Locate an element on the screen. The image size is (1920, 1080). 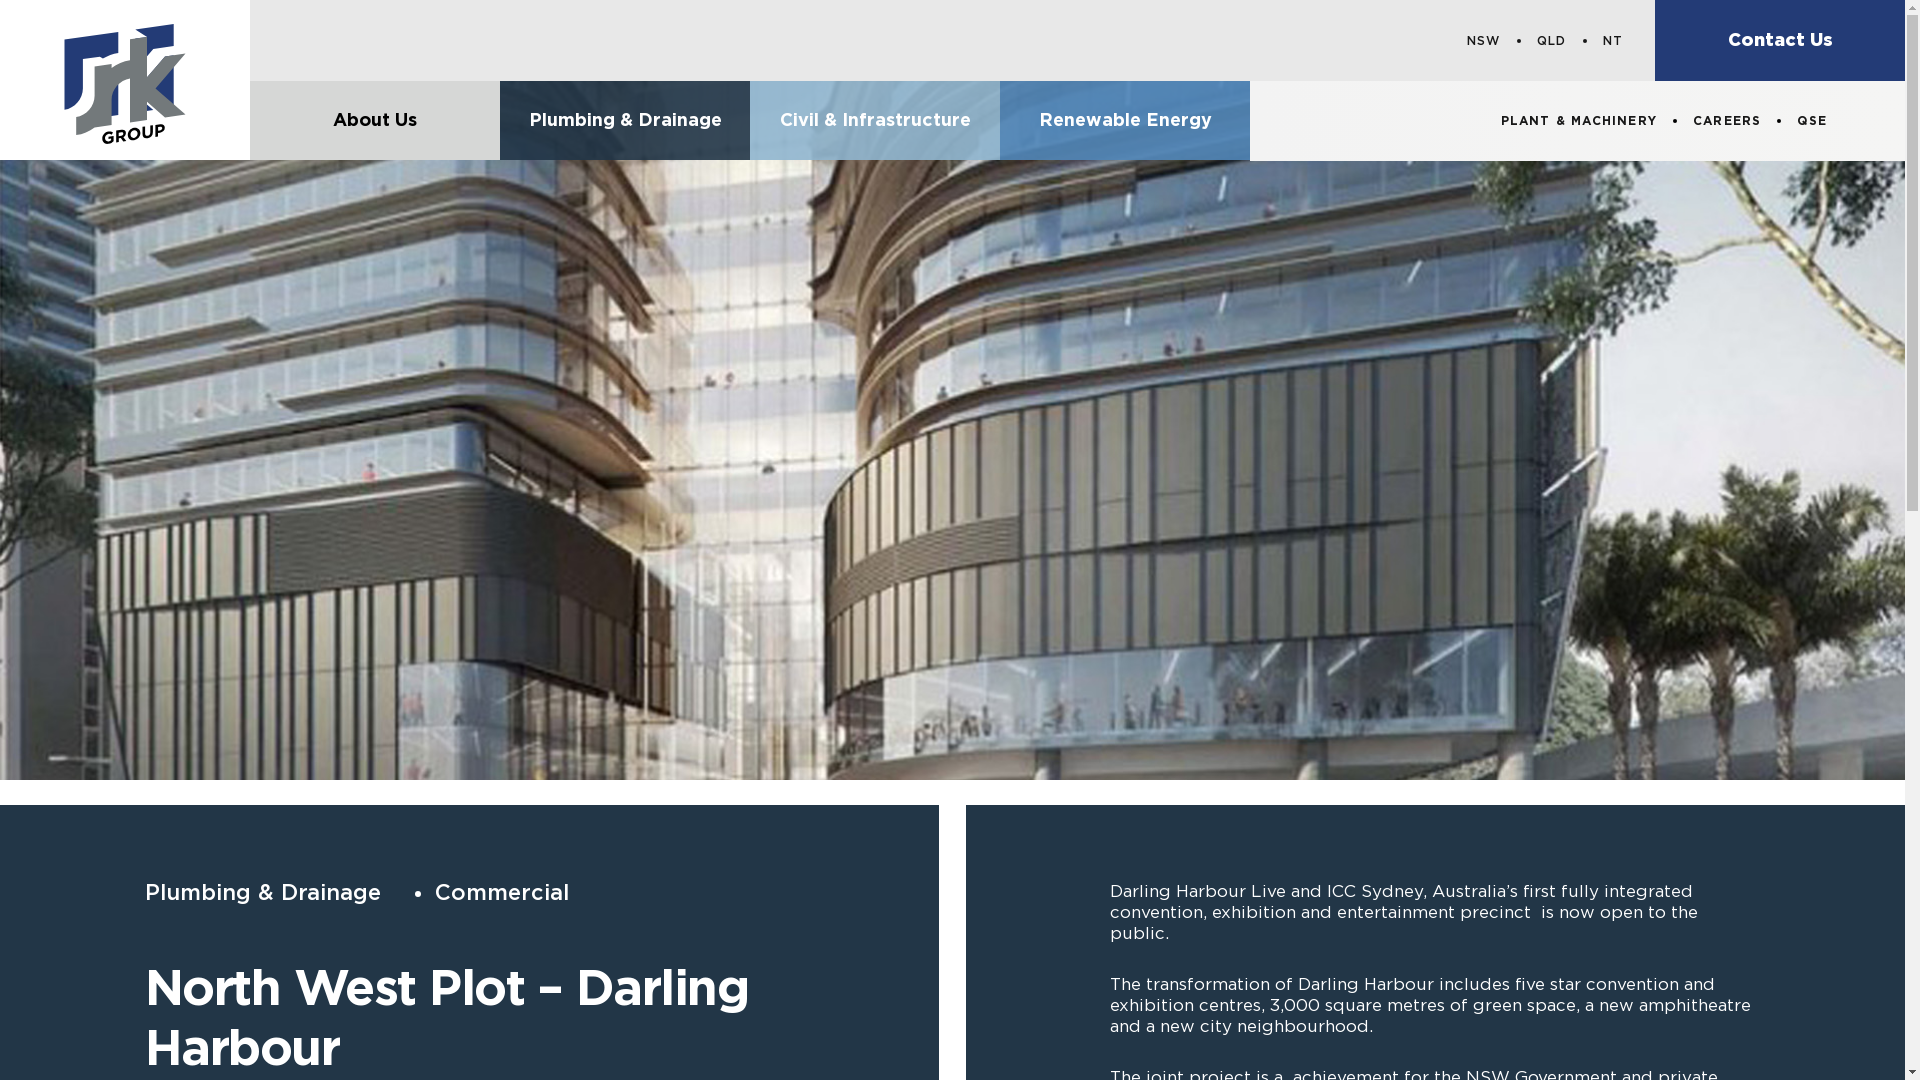
QLD is located at coordinates (1552, 41).